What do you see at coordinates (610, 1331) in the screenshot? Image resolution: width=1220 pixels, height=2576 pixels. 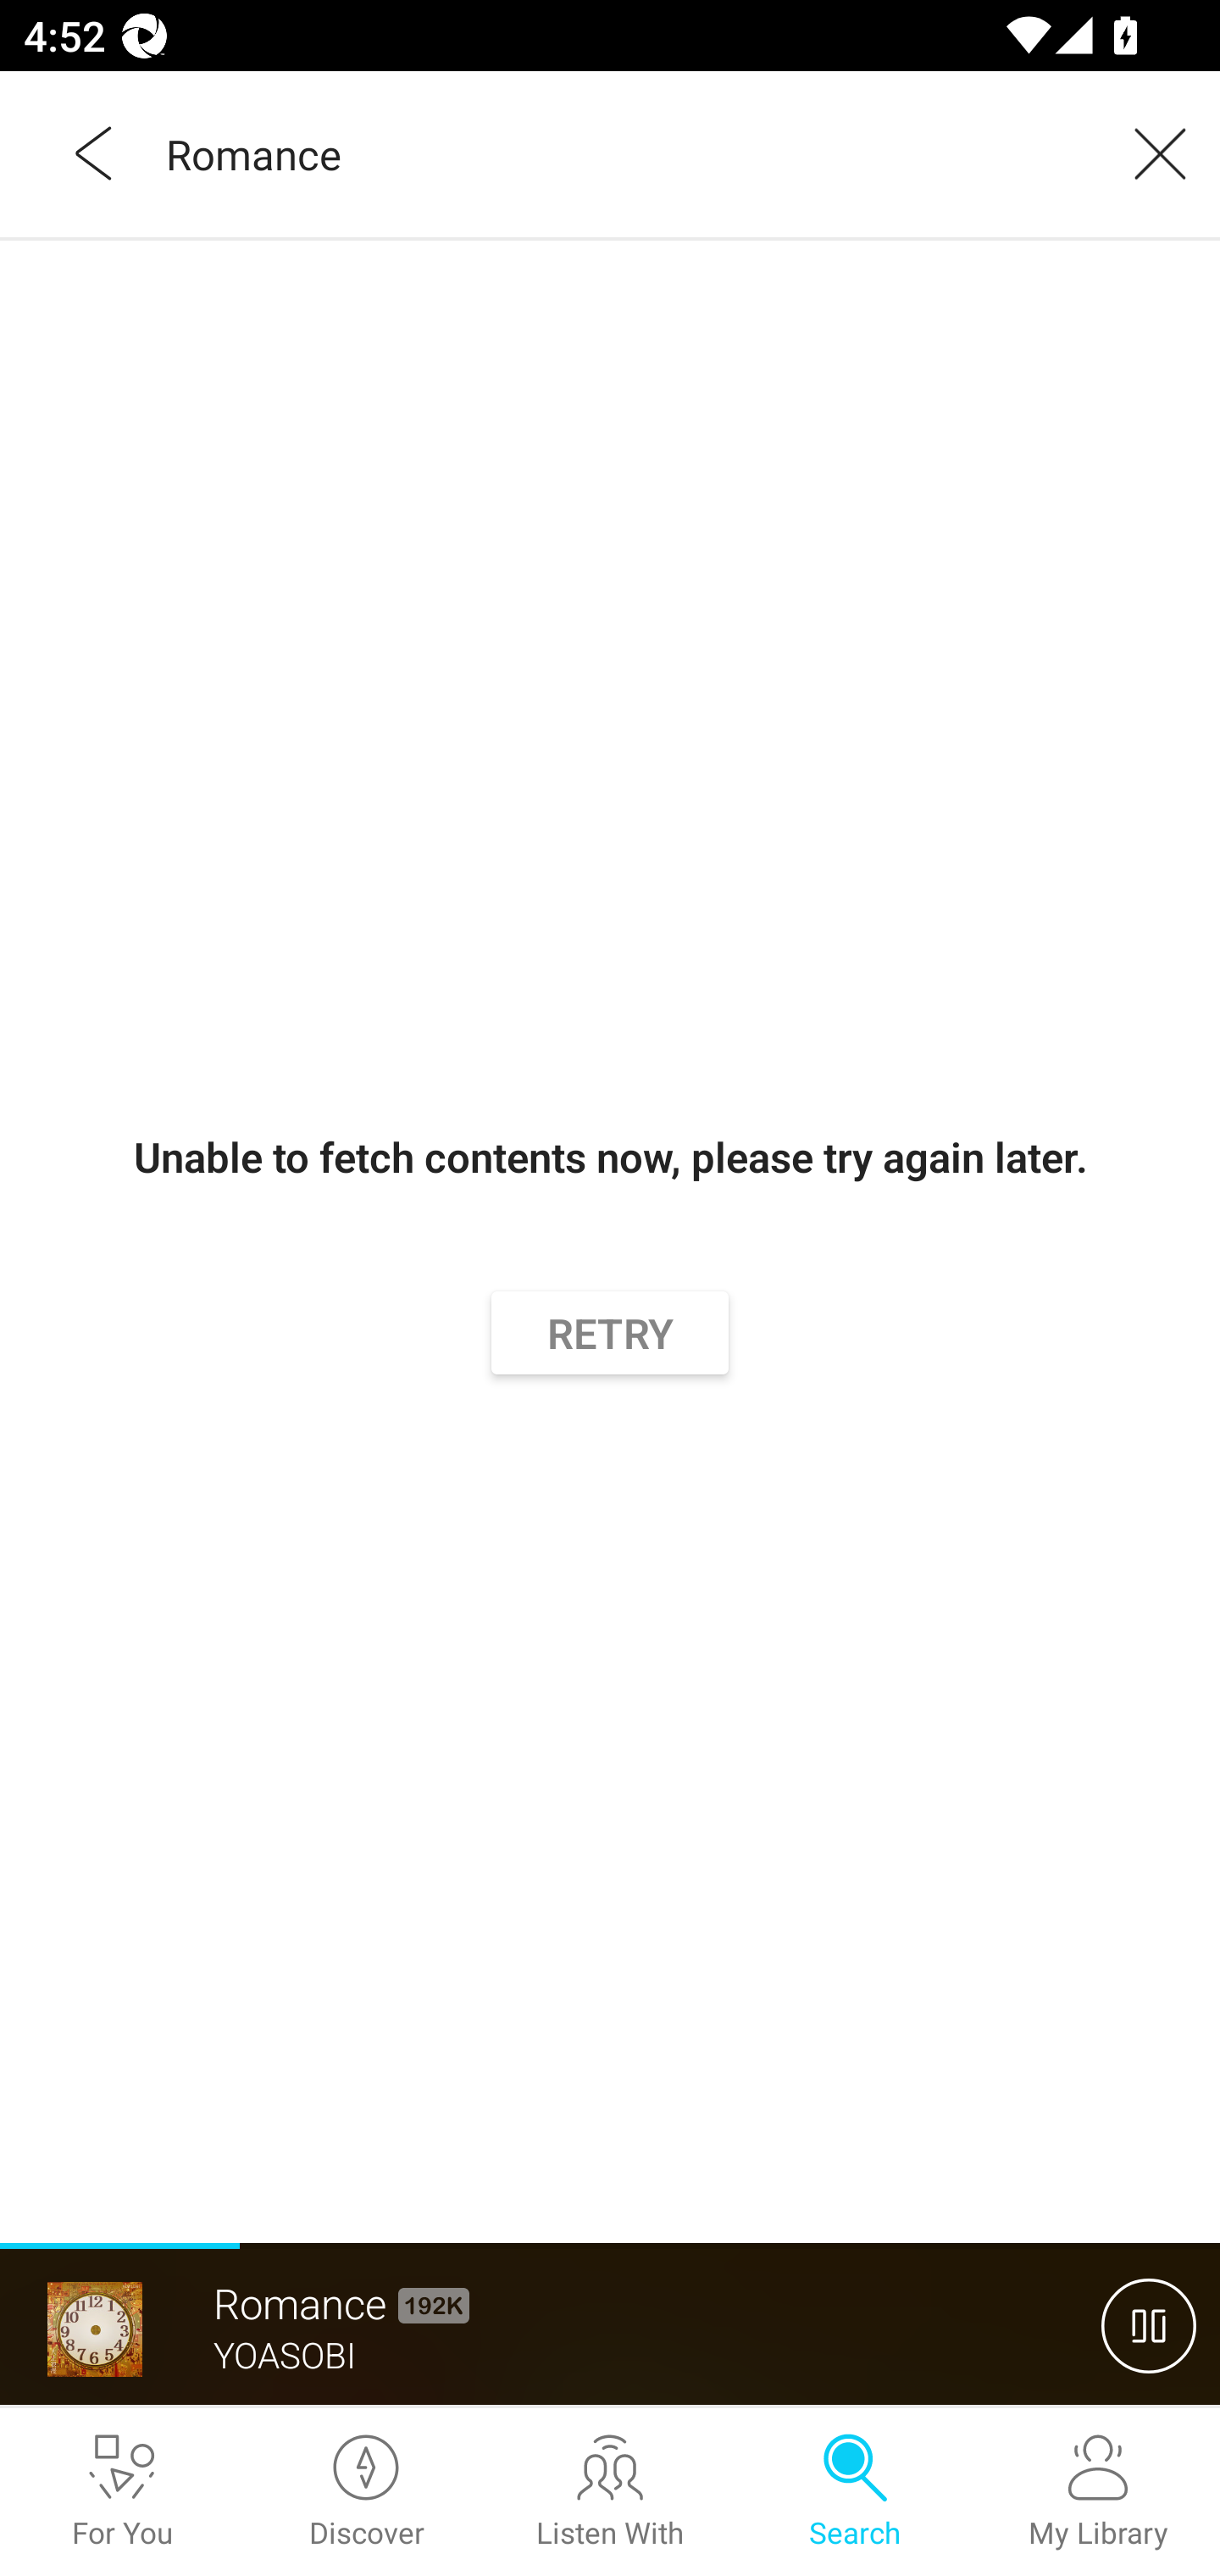 I see `RETRY` at bounding box center [610, 1331].